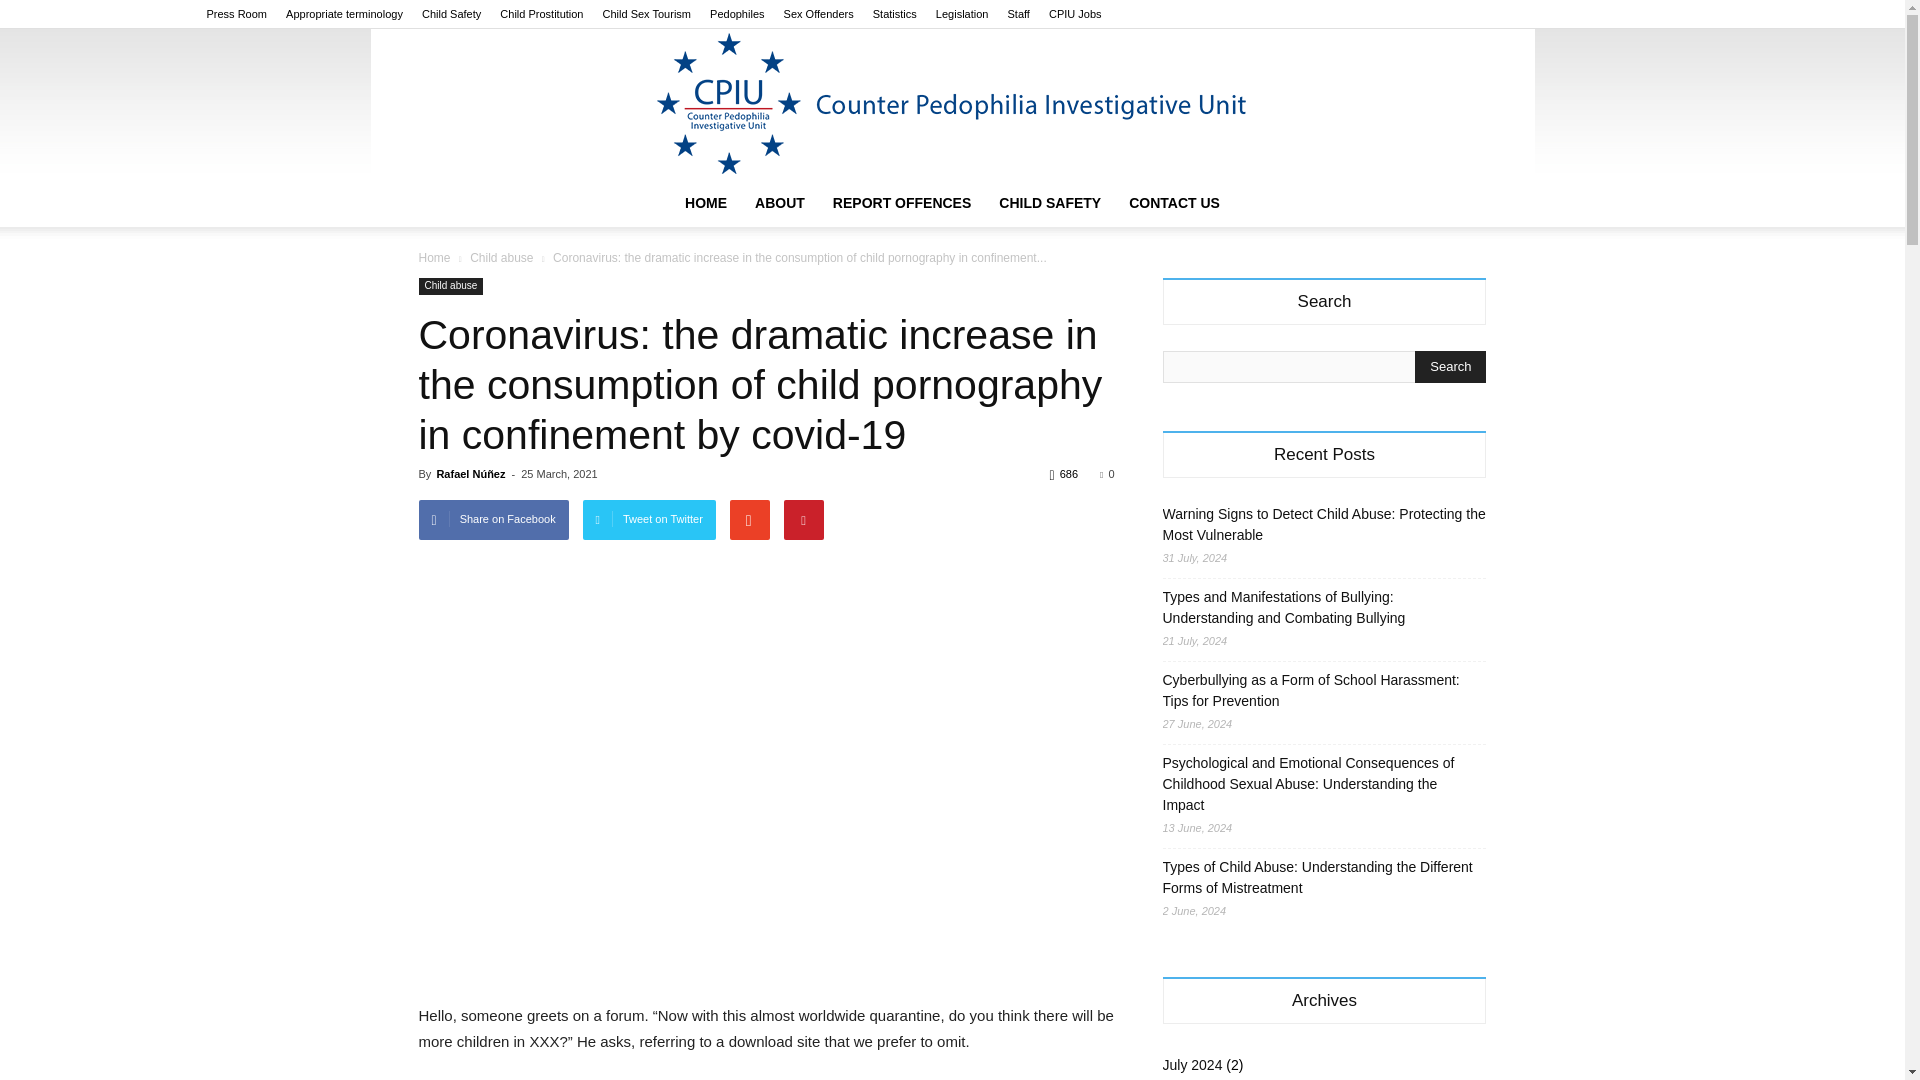  Describe the element at coordinates (502, 257) in the screenshot. I see `View all posts in Child abuse` at that location.